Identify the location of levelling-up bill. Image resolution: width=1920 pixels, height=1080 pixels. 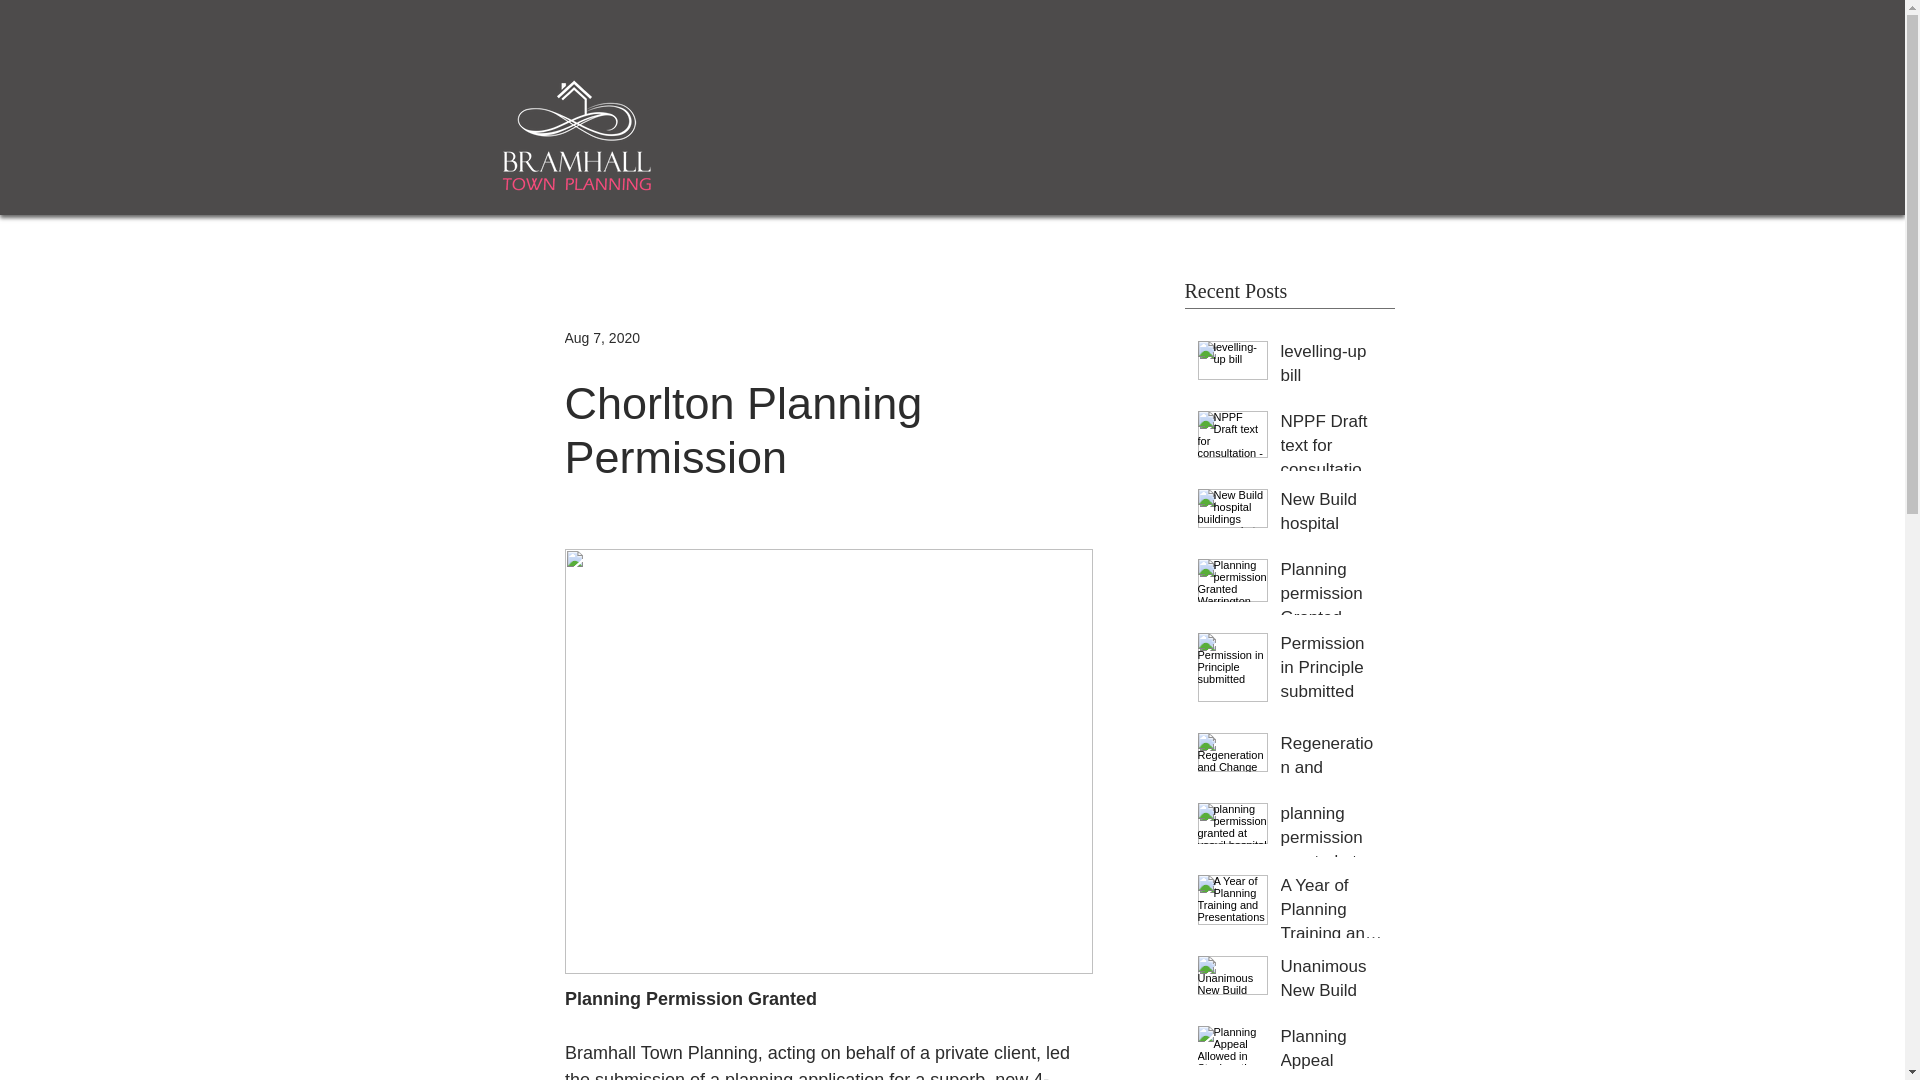
(1331, 368).